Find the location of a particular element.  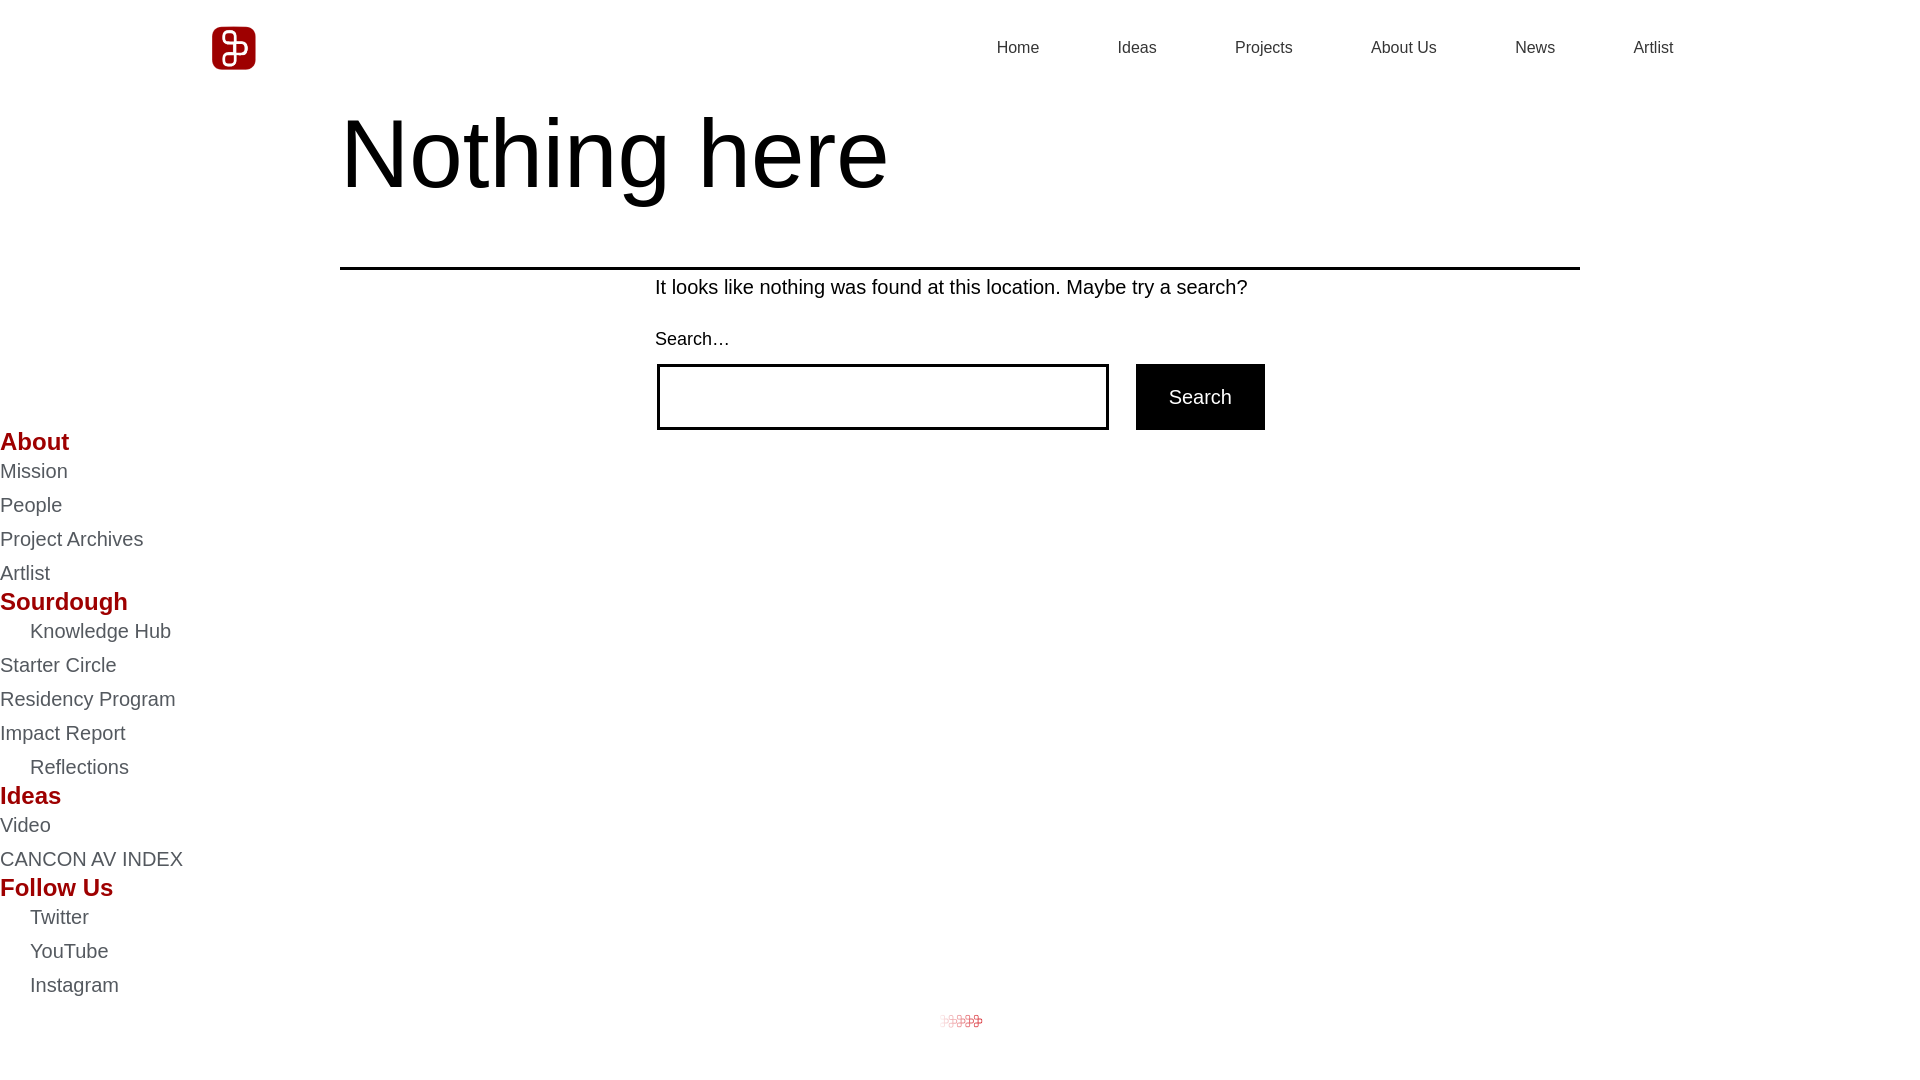

YouTube is located at coordinates (54, 951).